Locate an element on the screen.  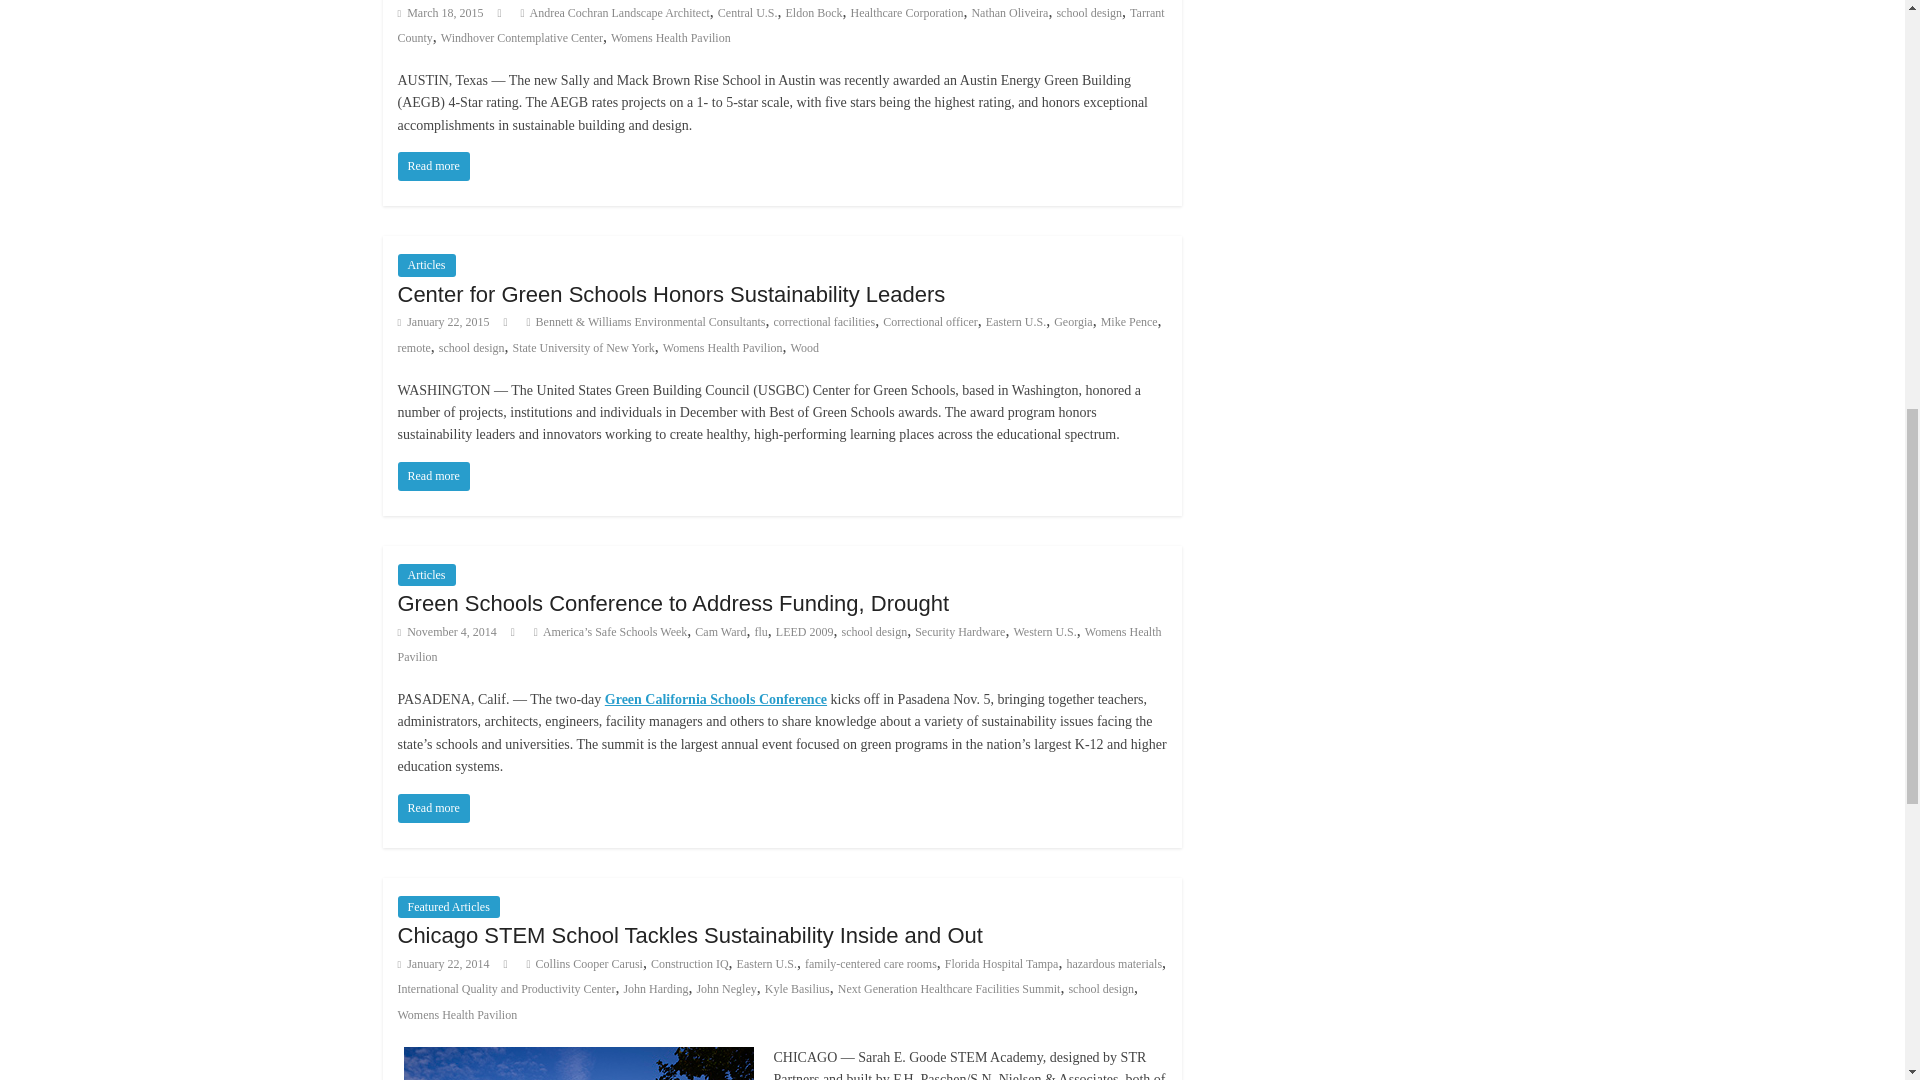
6:26 pm is located at coordinates (440, 13).